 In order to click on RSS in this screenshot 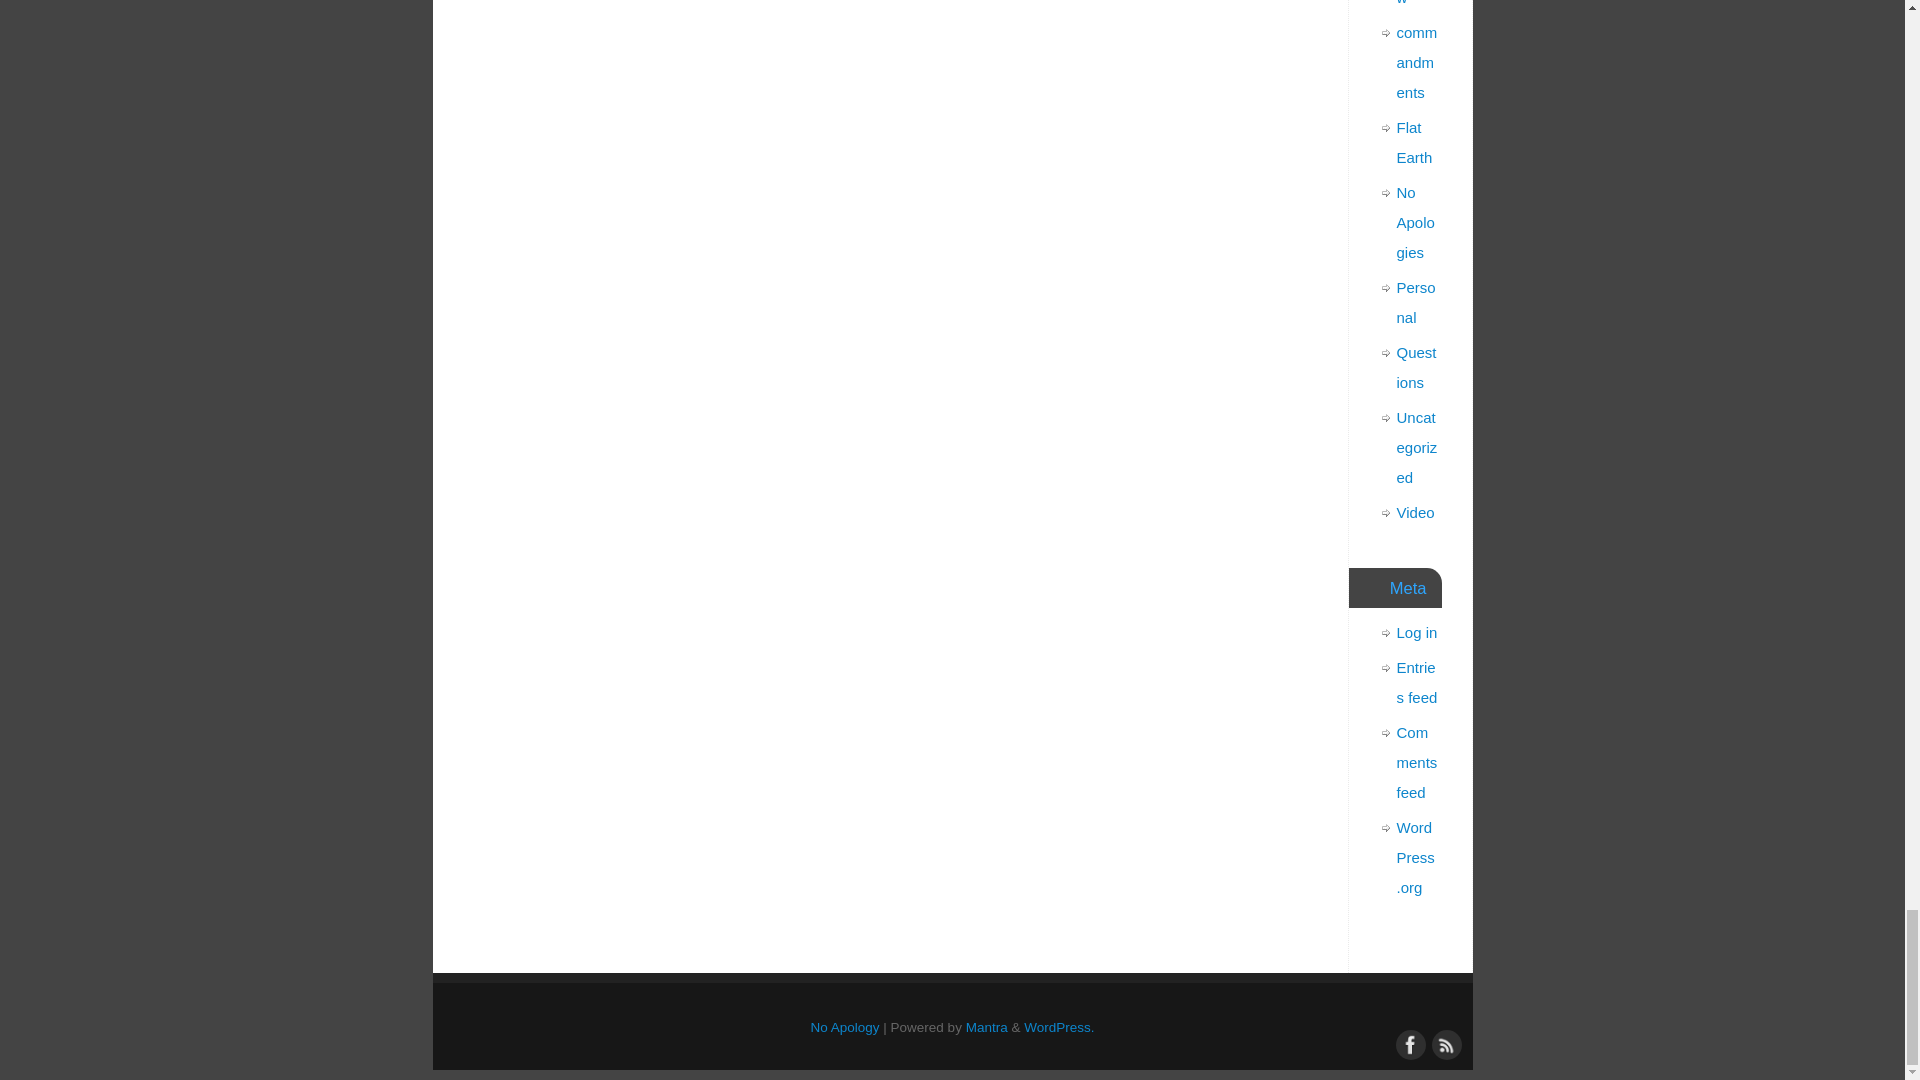, I will do `click(1444, 1043)`.